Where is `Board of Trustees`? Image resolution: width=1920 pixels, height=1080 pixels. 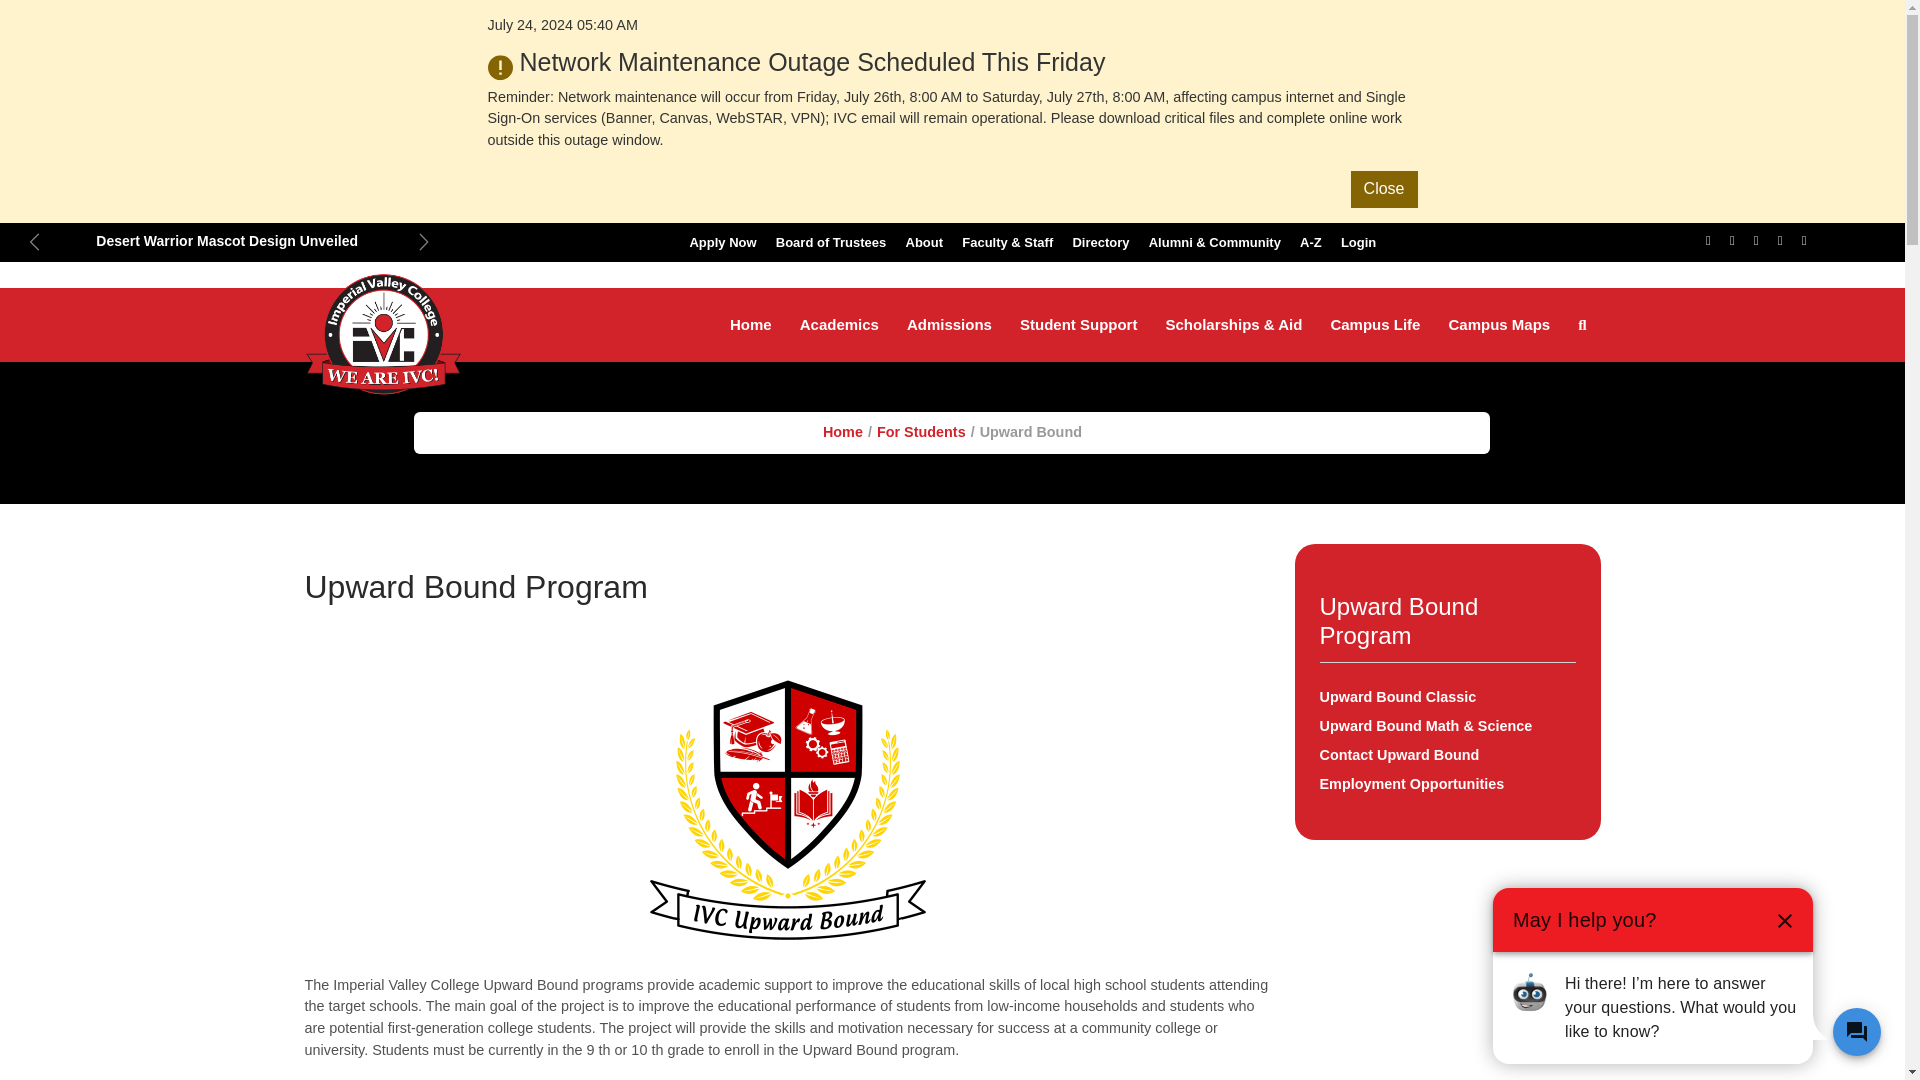
Board of Trustees is located at coordinates (831, 242).